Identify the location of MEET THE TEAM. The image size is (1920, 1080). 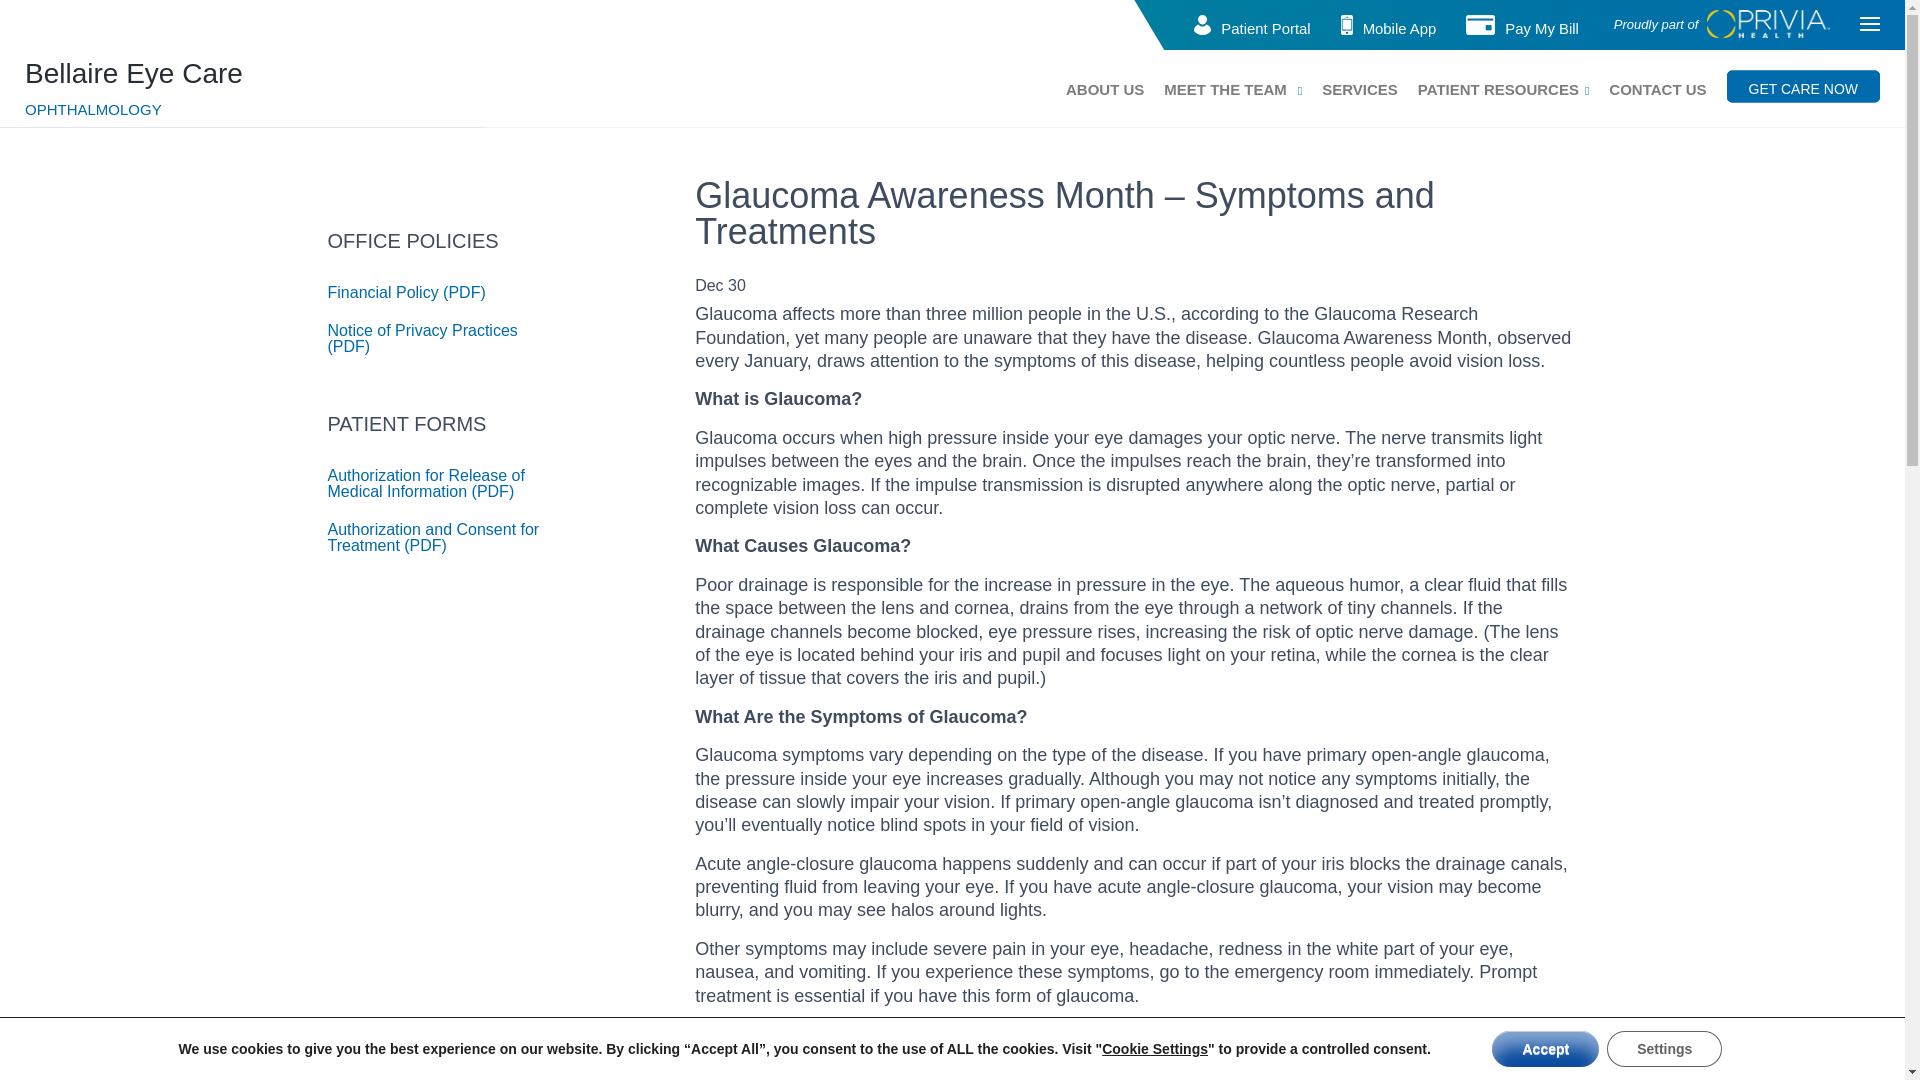
(1224, 88).